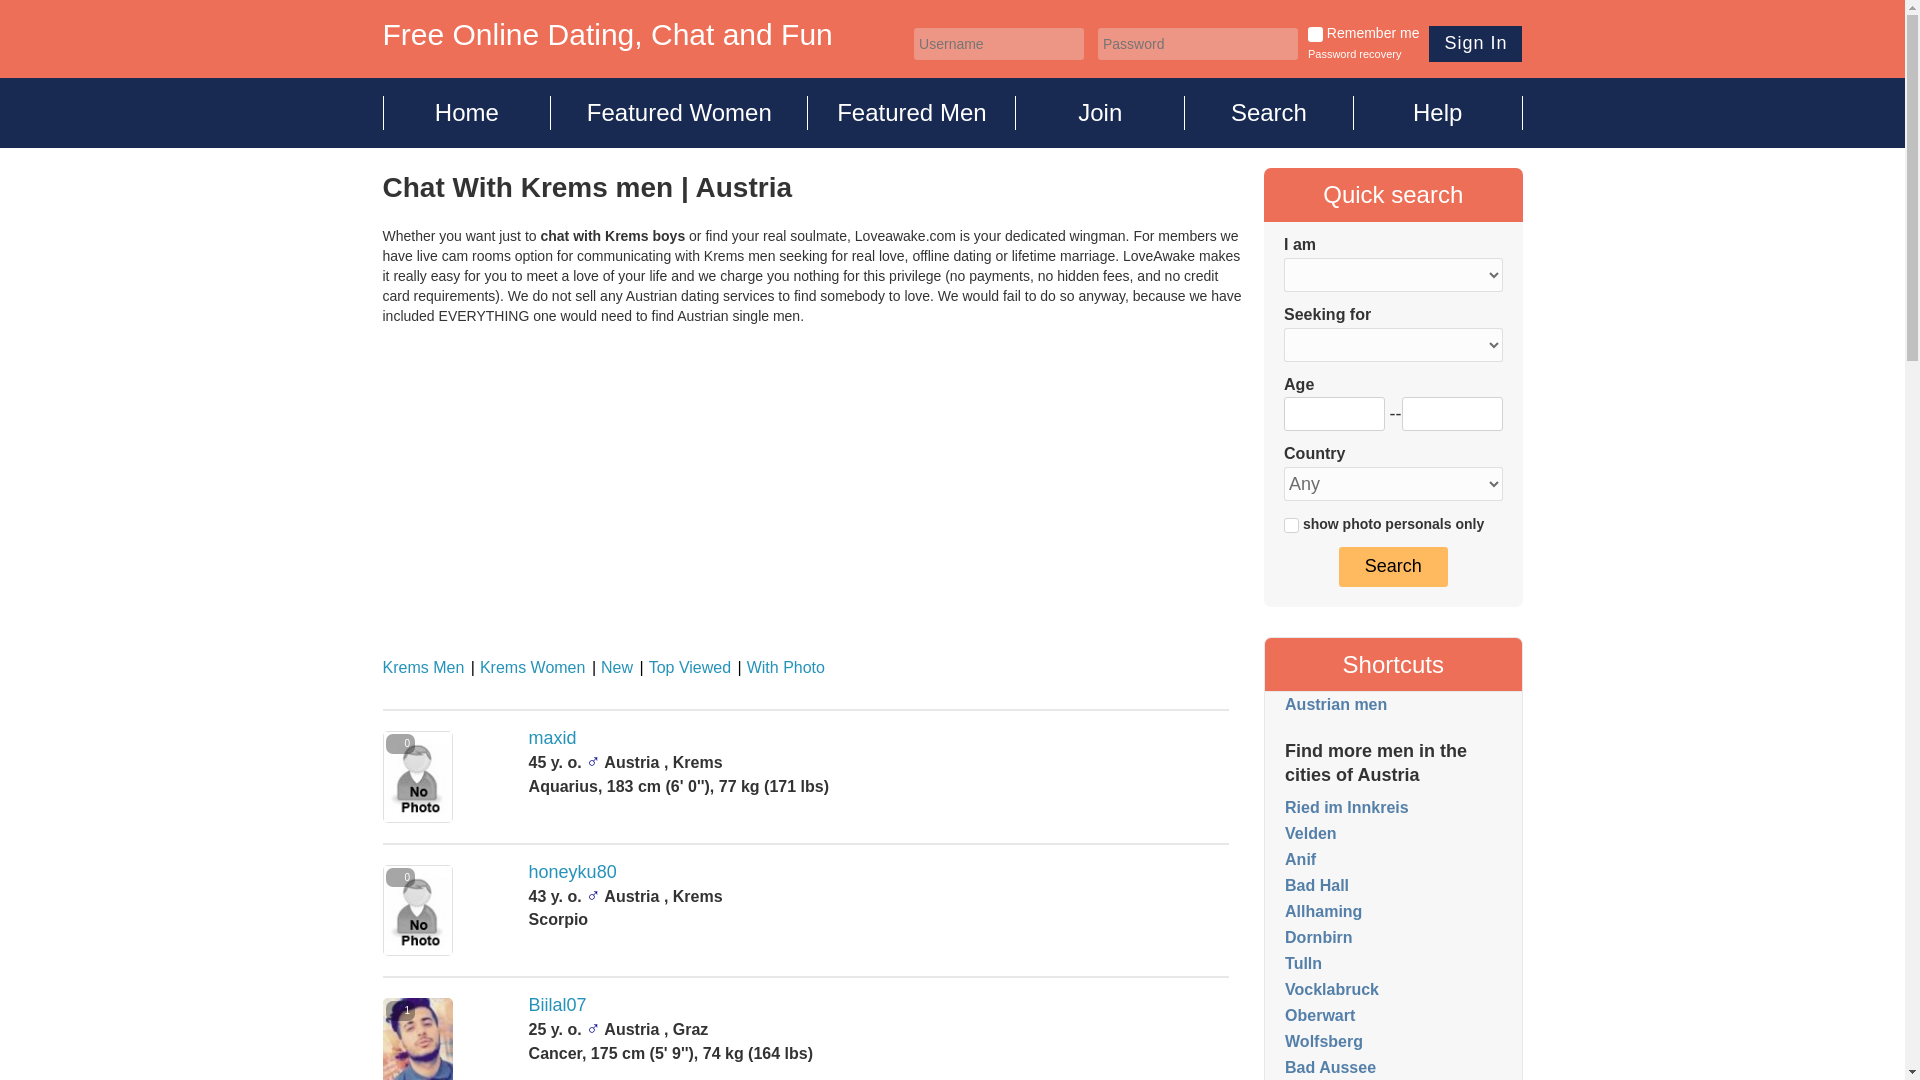  Describe the element at coordinates (558, 1004) in the screenshot. I see `Biilal07` at that location.